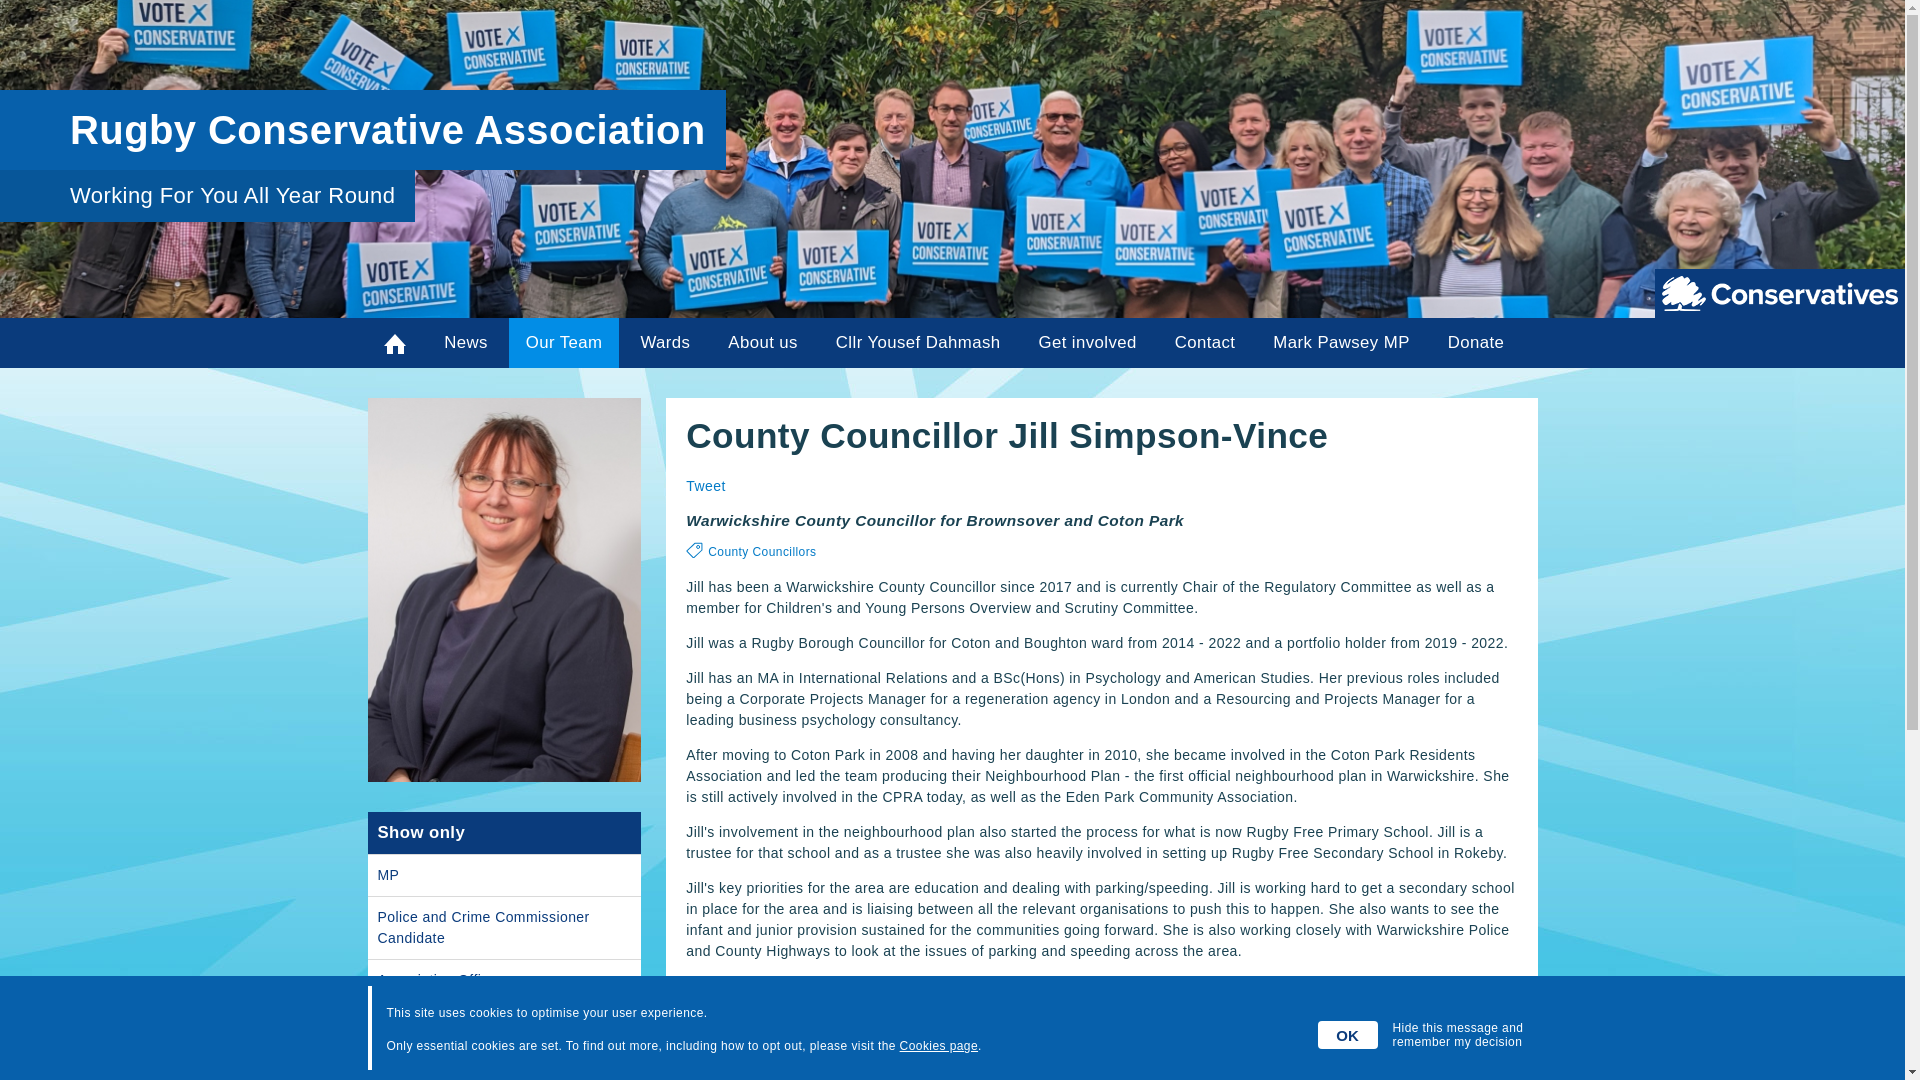  What do you see at coordinates (762, 342) in the screenshot?
I see `About us` at bounding box center [762, 342].